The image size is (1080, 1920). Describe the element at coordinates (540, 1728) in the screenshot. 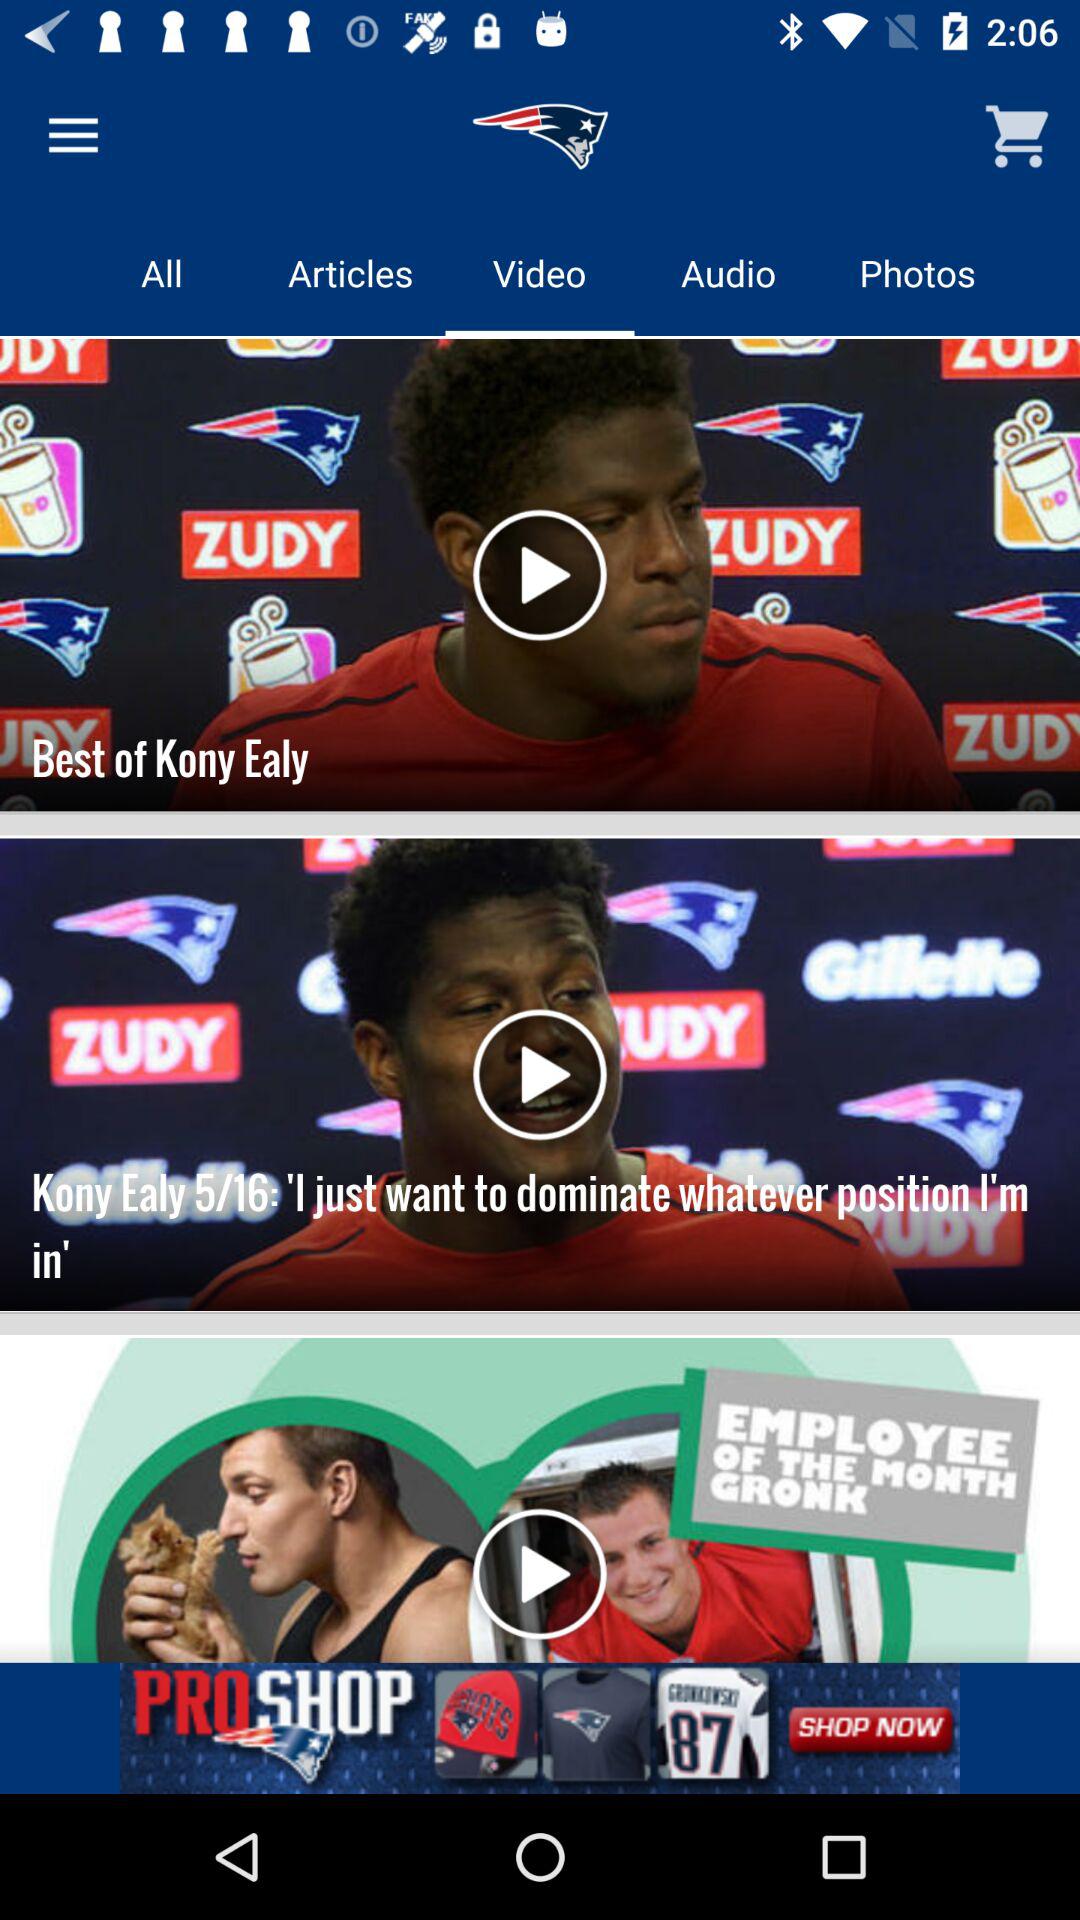

I see `advertiser banner` at that location.